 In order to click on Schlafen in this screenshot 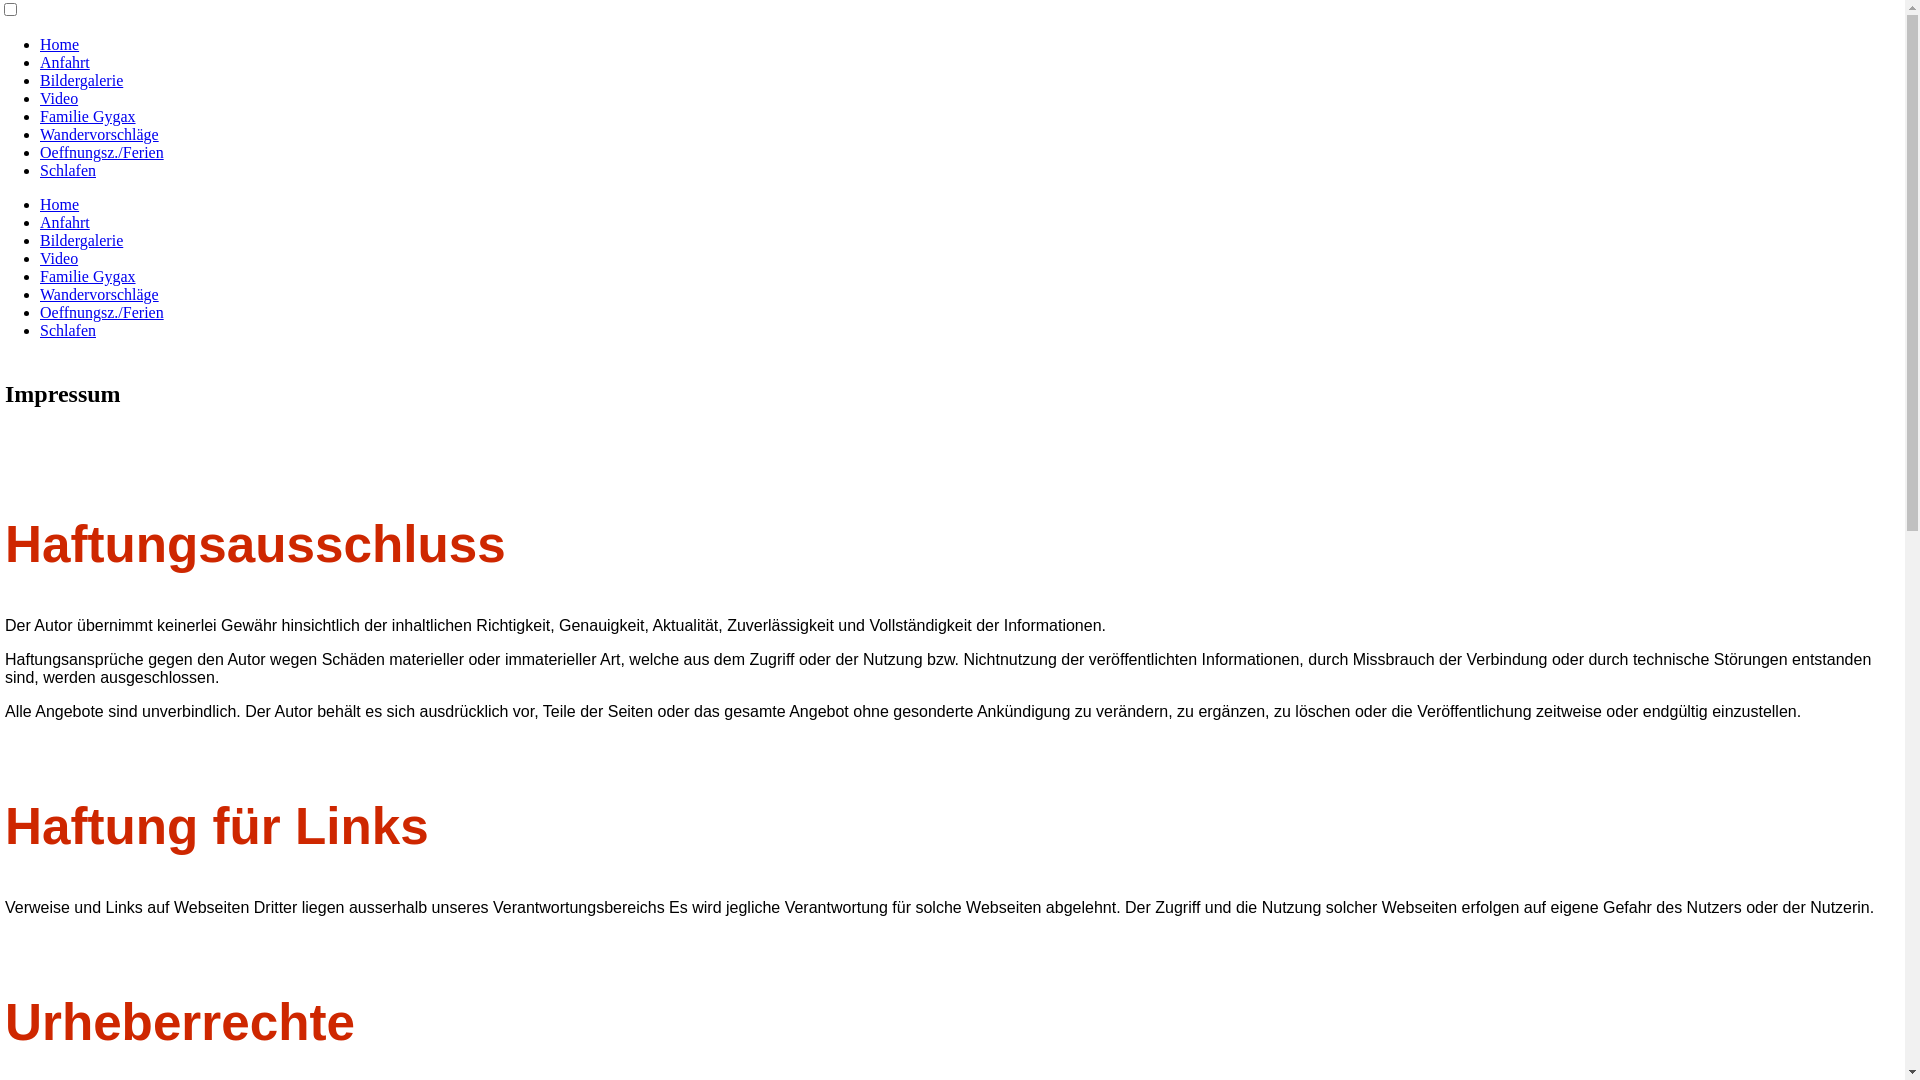, I will do `click(68, 330)`.